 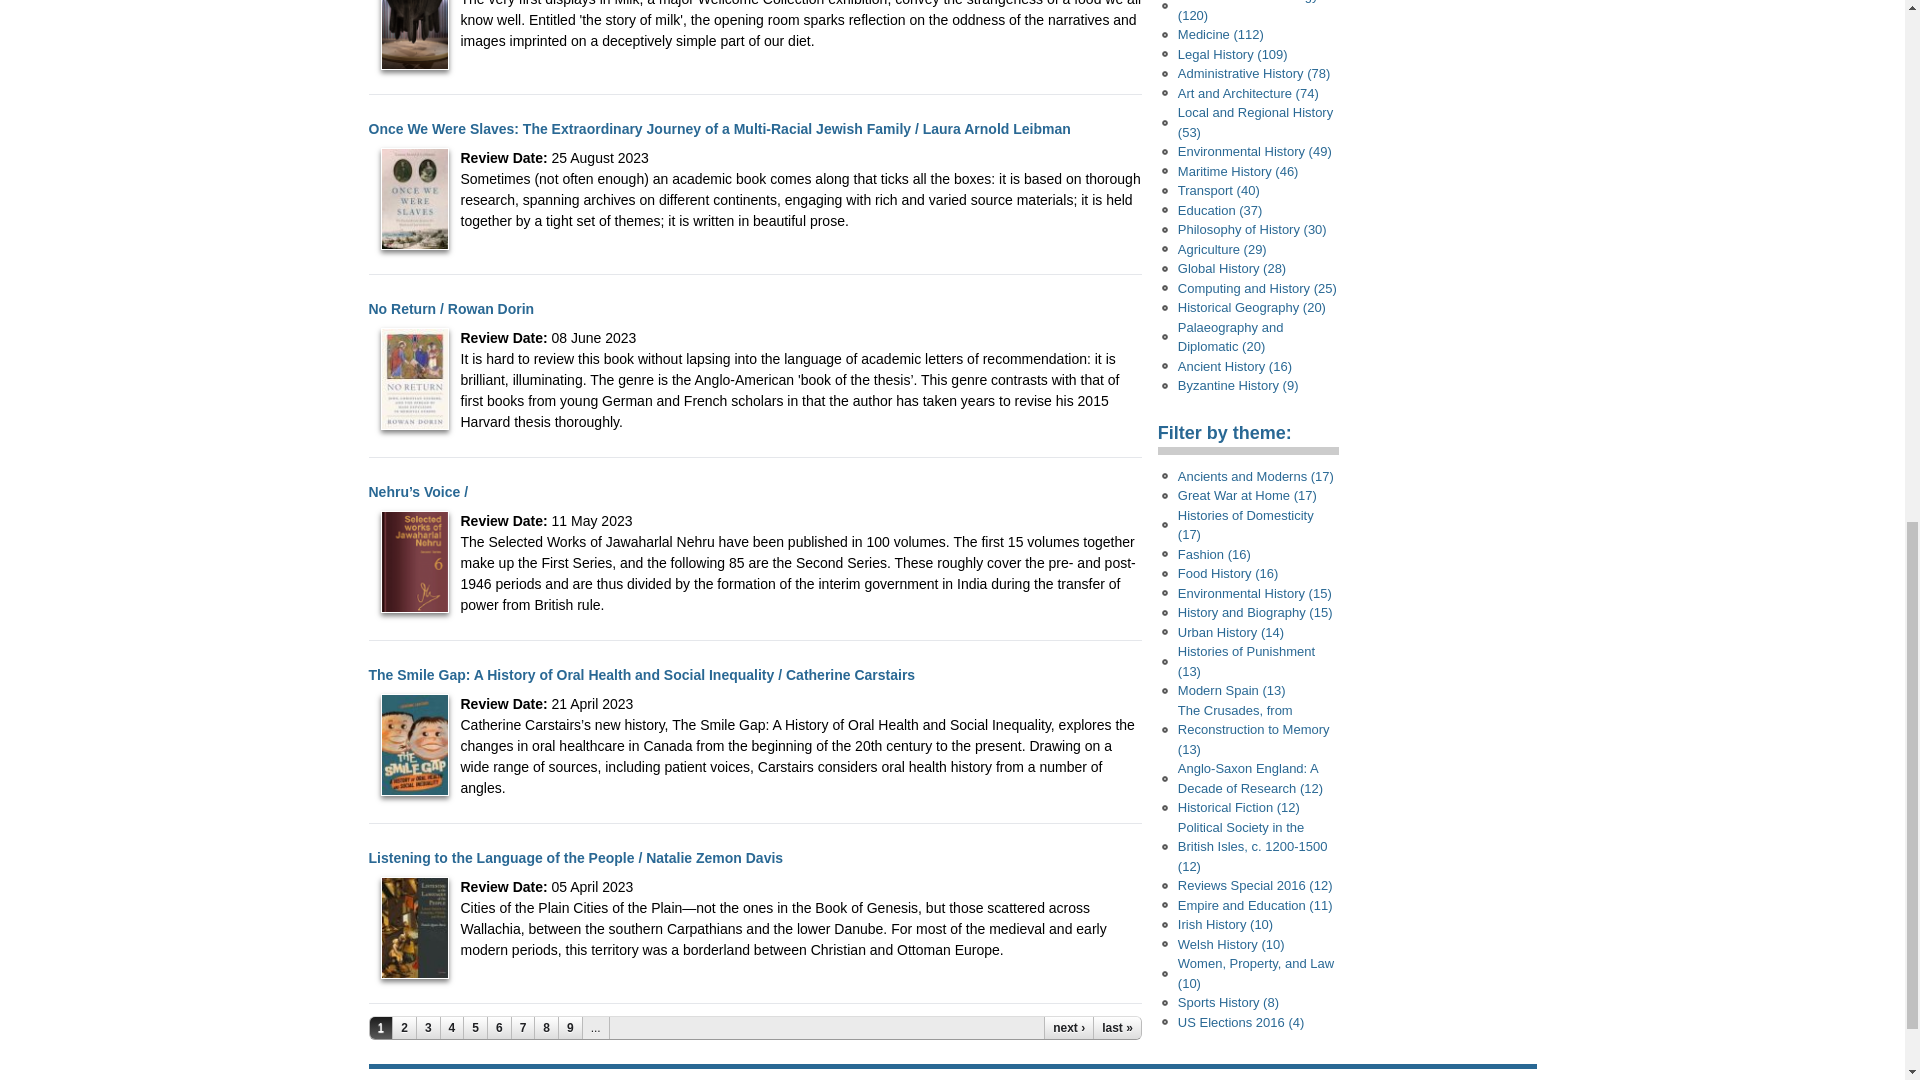 What do you see at coordinates (428, 1028) in the screenshot?
I see `3` at bounding box center [428, 1028].